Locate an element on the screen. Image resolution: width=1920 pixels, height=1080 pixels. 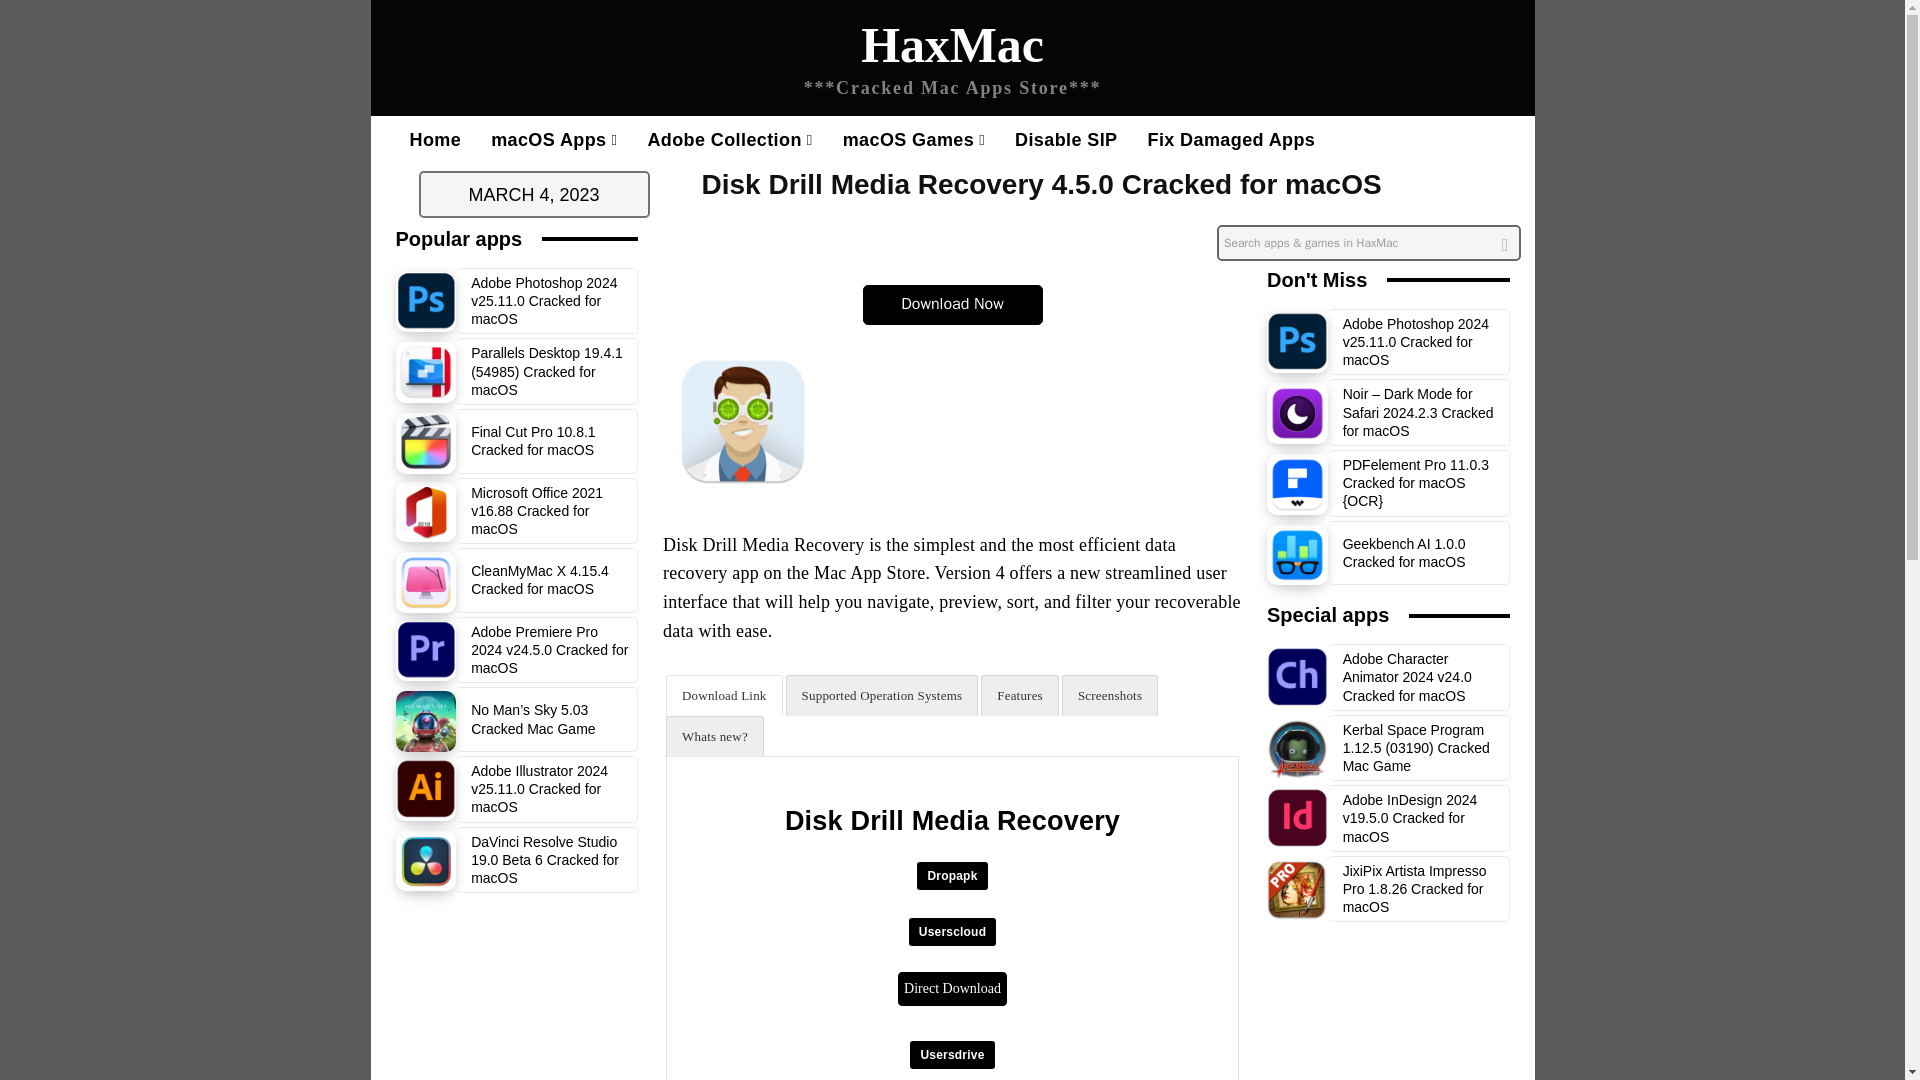
Final Cut Pro 10.8.1 Cracked for macOS is located at coordinates (426, 443).